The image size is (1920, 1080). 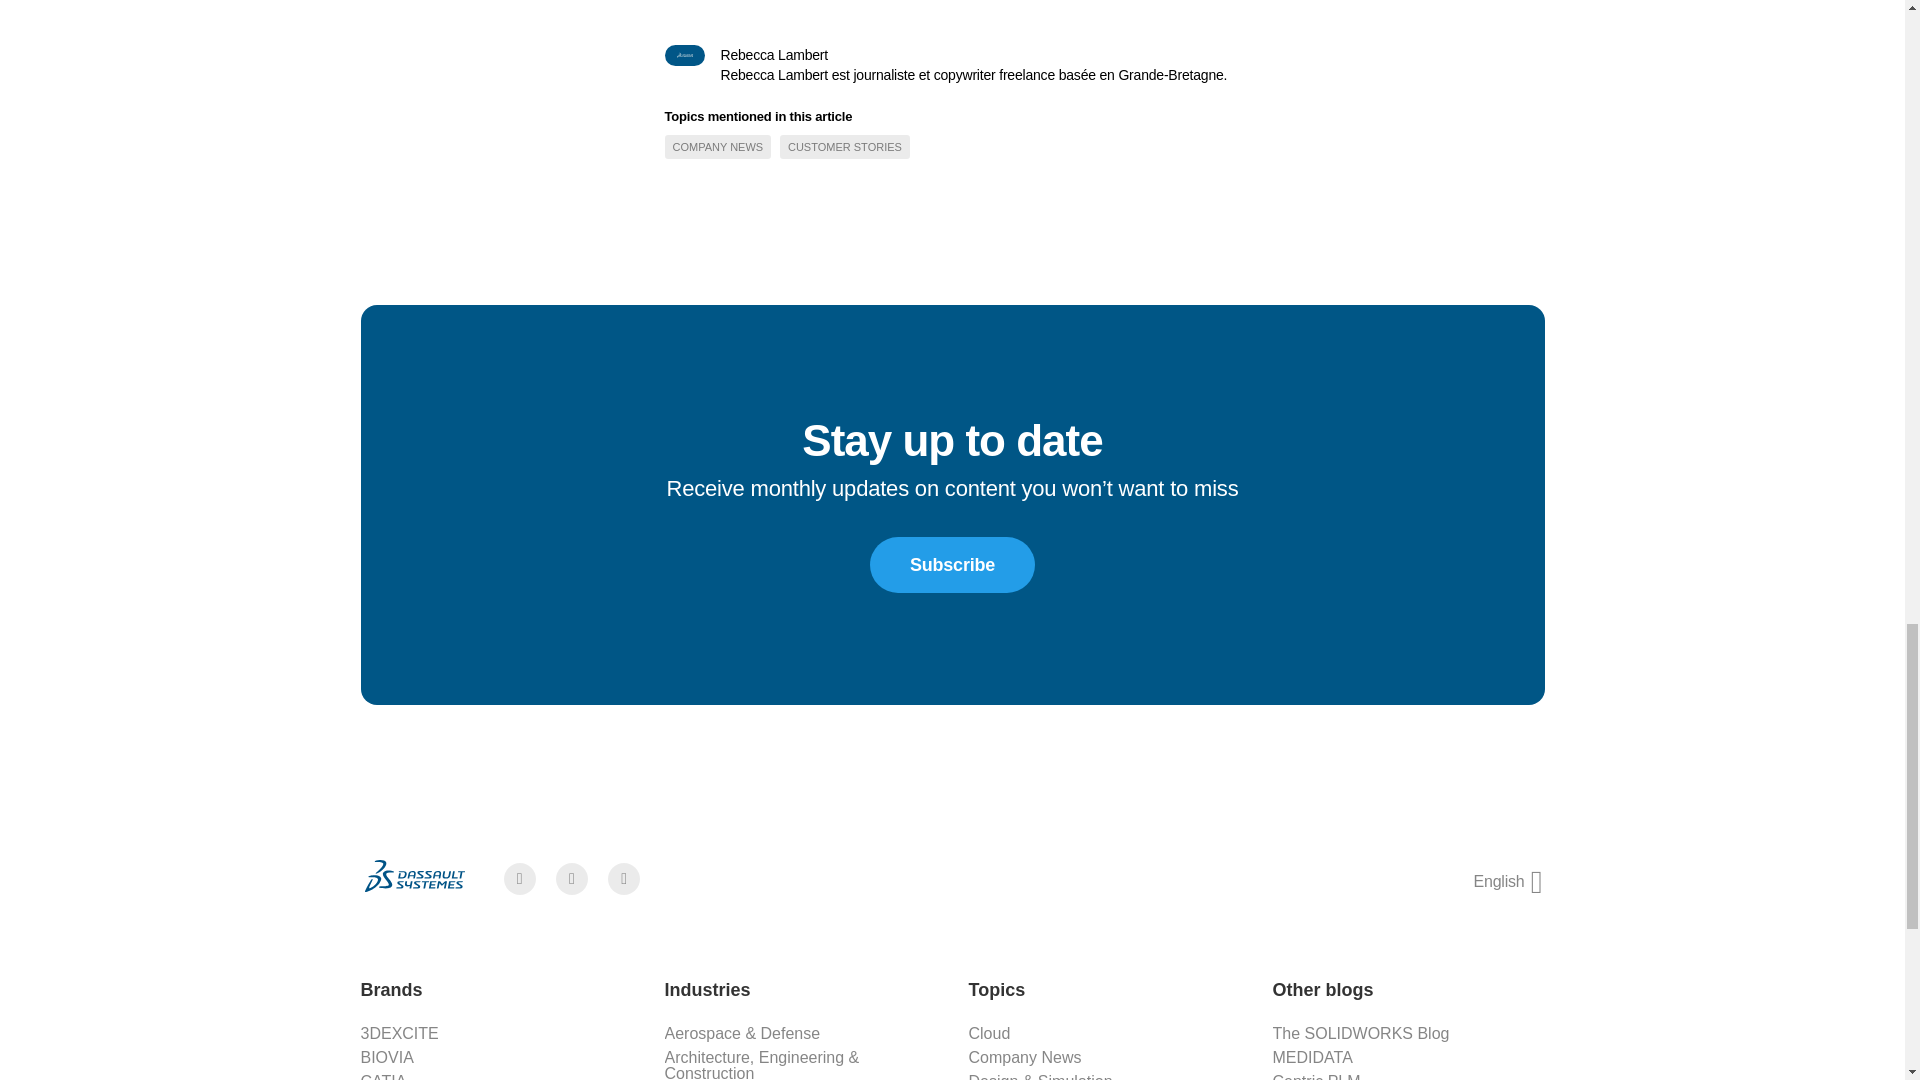 I want to click on Facebook account, so click(x=519, y=880).